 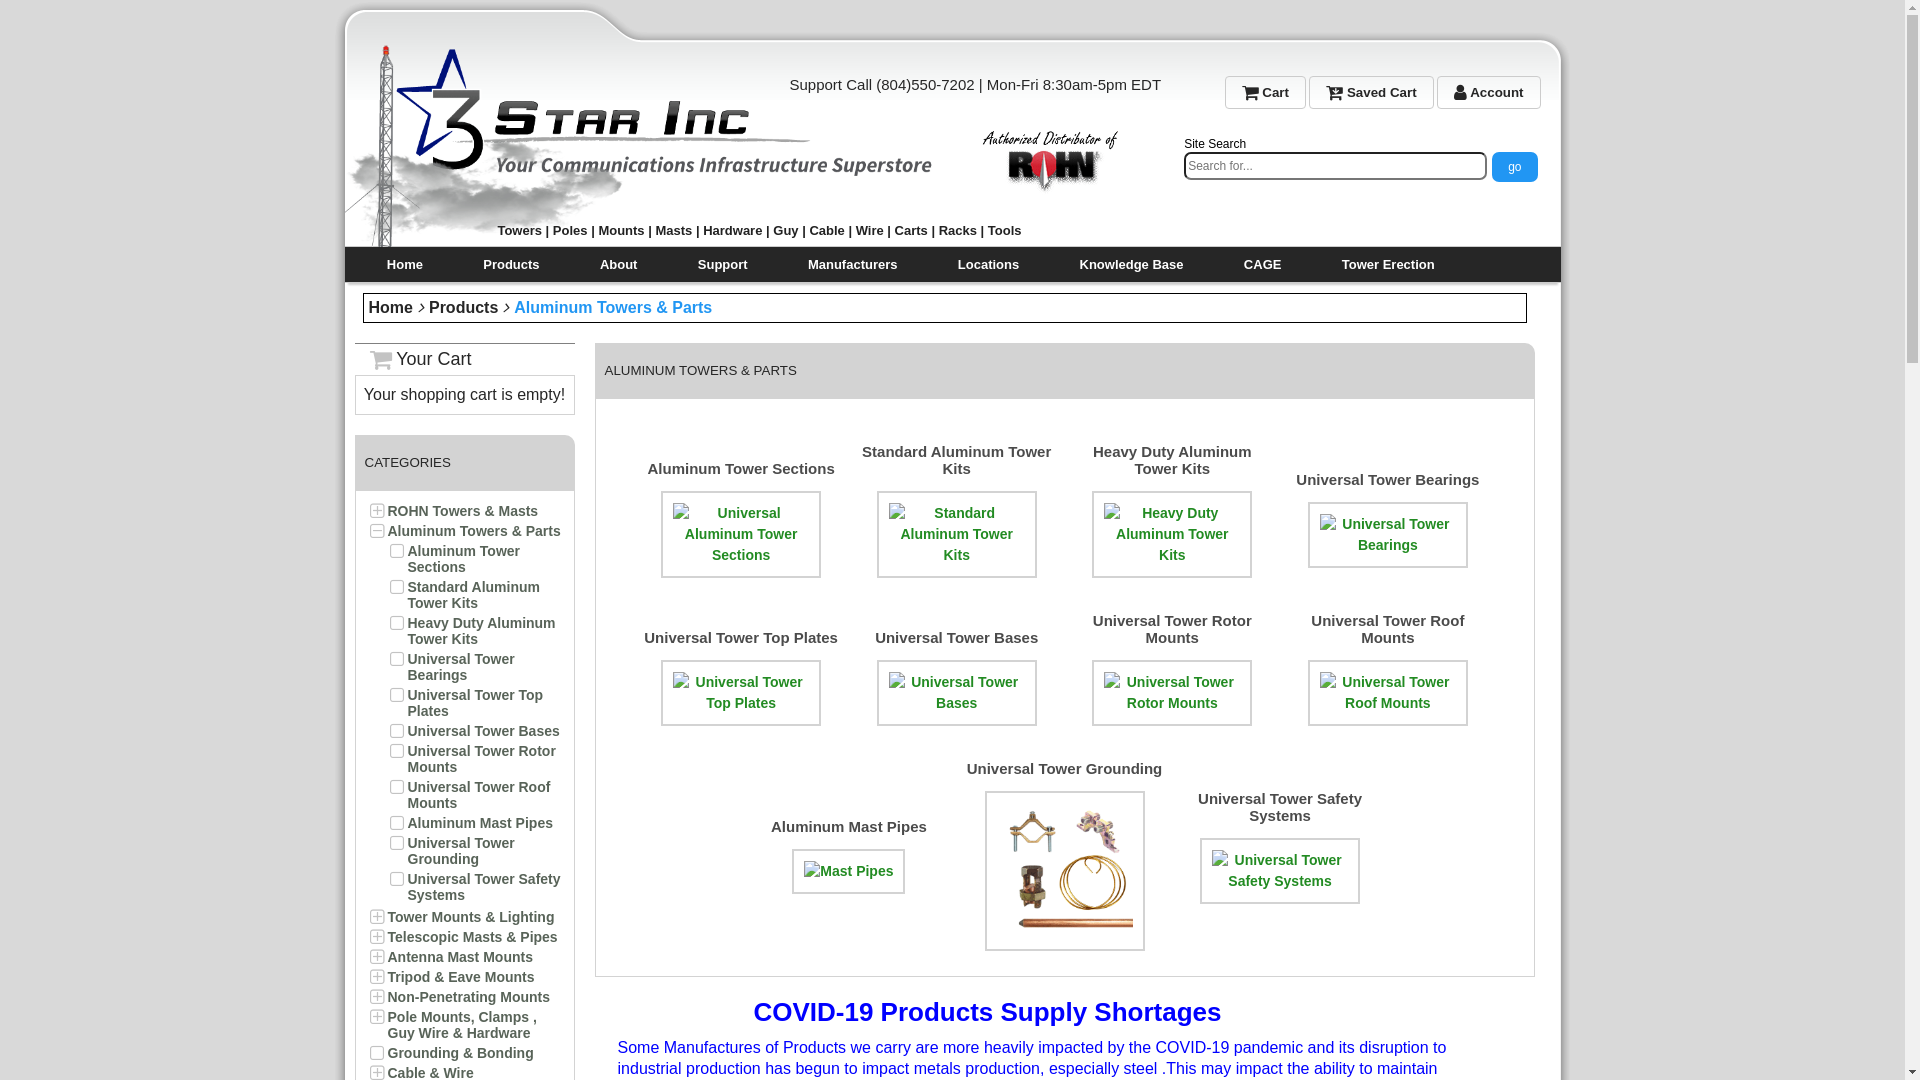 What do you see at coordinates (484, 731) in the screenshot?
I see `Universal Tower Bases` at bounding box center [484, 731].